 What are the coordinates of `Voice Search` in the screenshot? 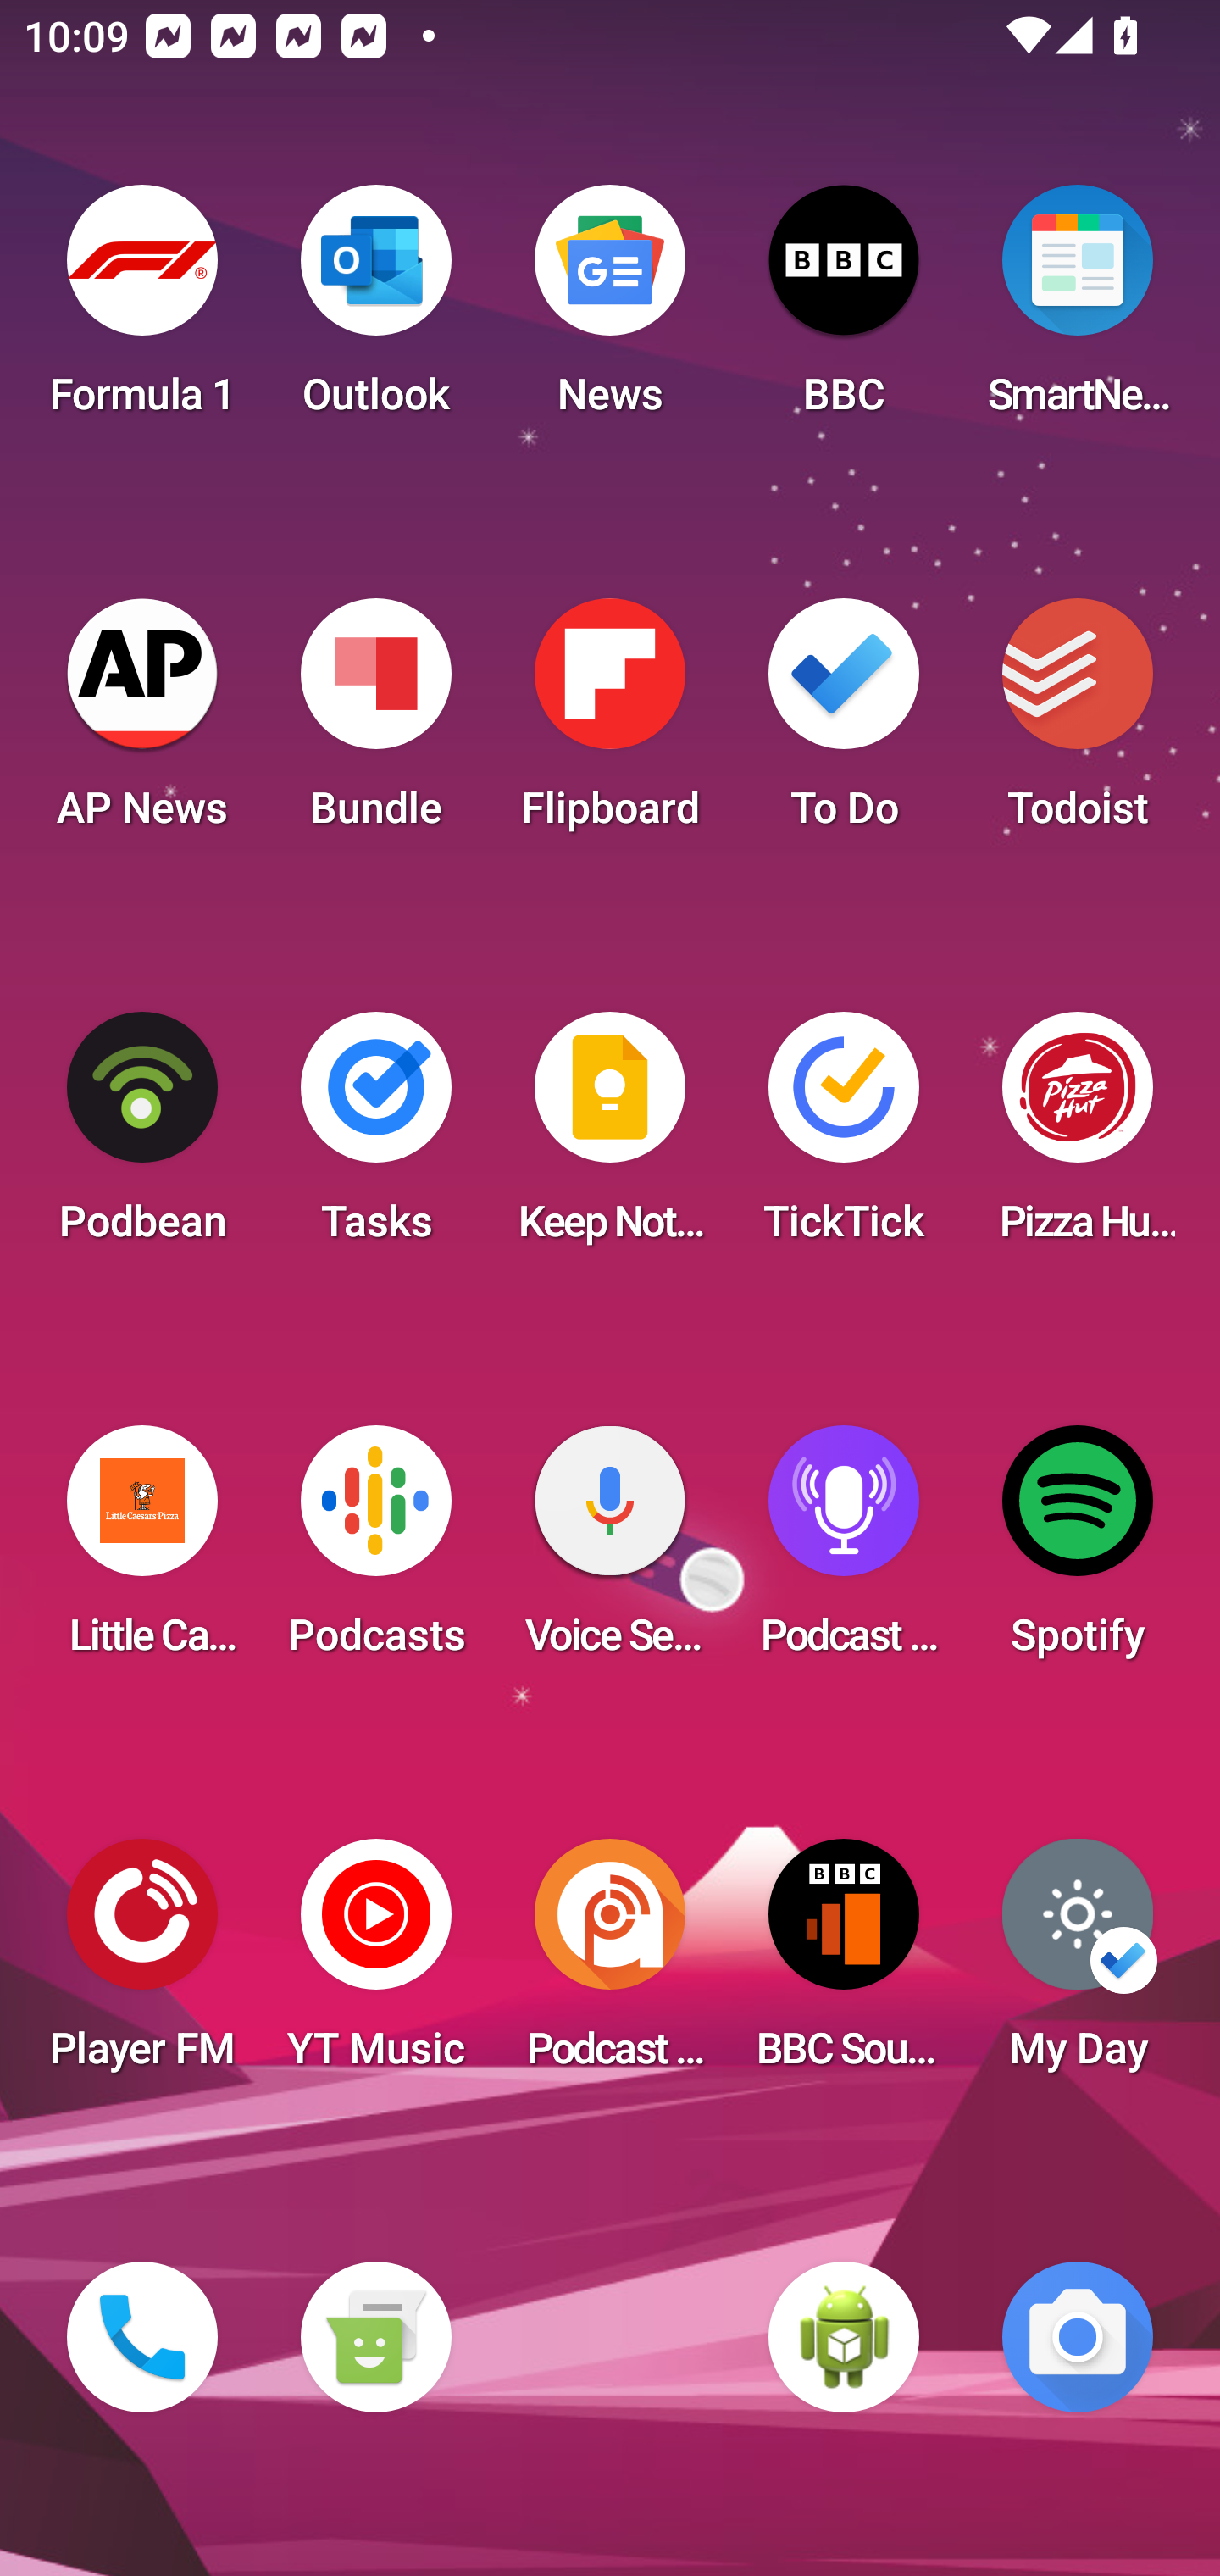 It's located at (610, 1551).